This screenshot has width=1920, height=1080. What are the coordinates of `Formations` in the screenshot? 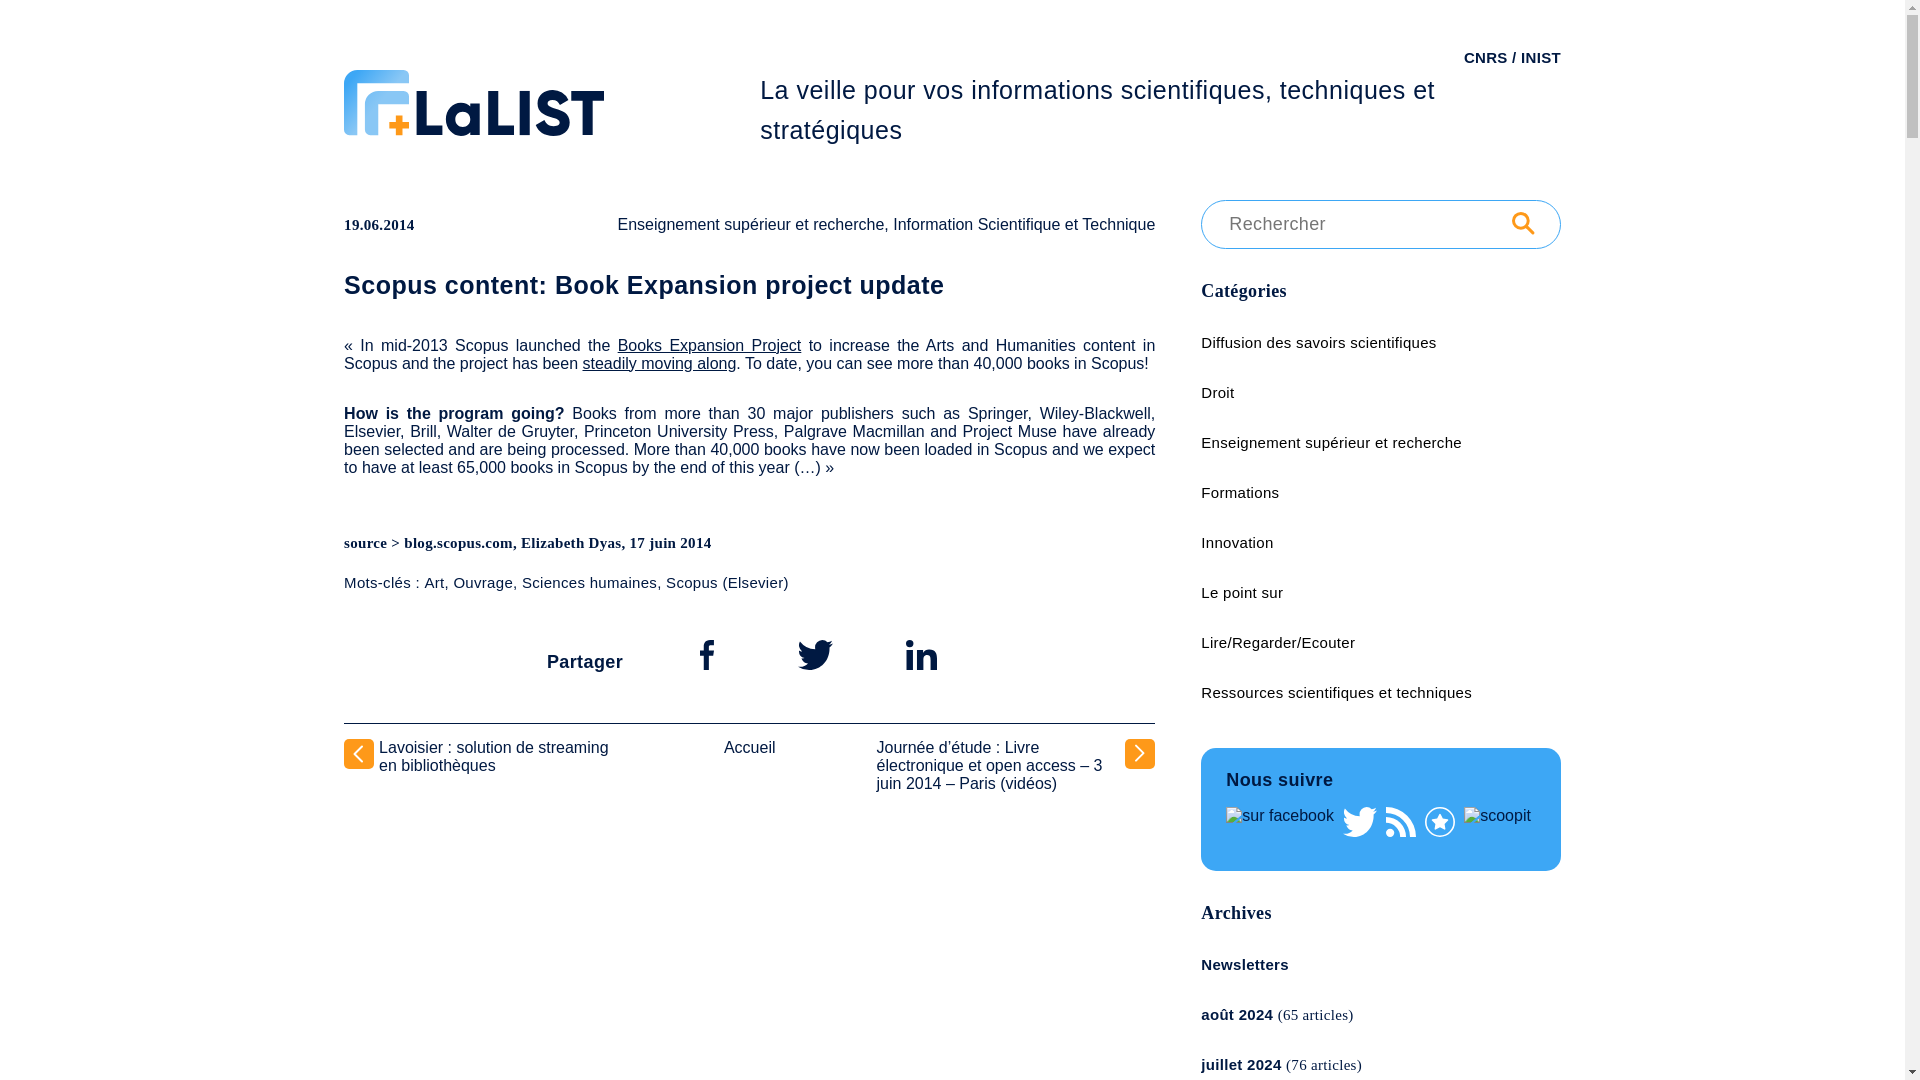 It's located at (1240, 492).